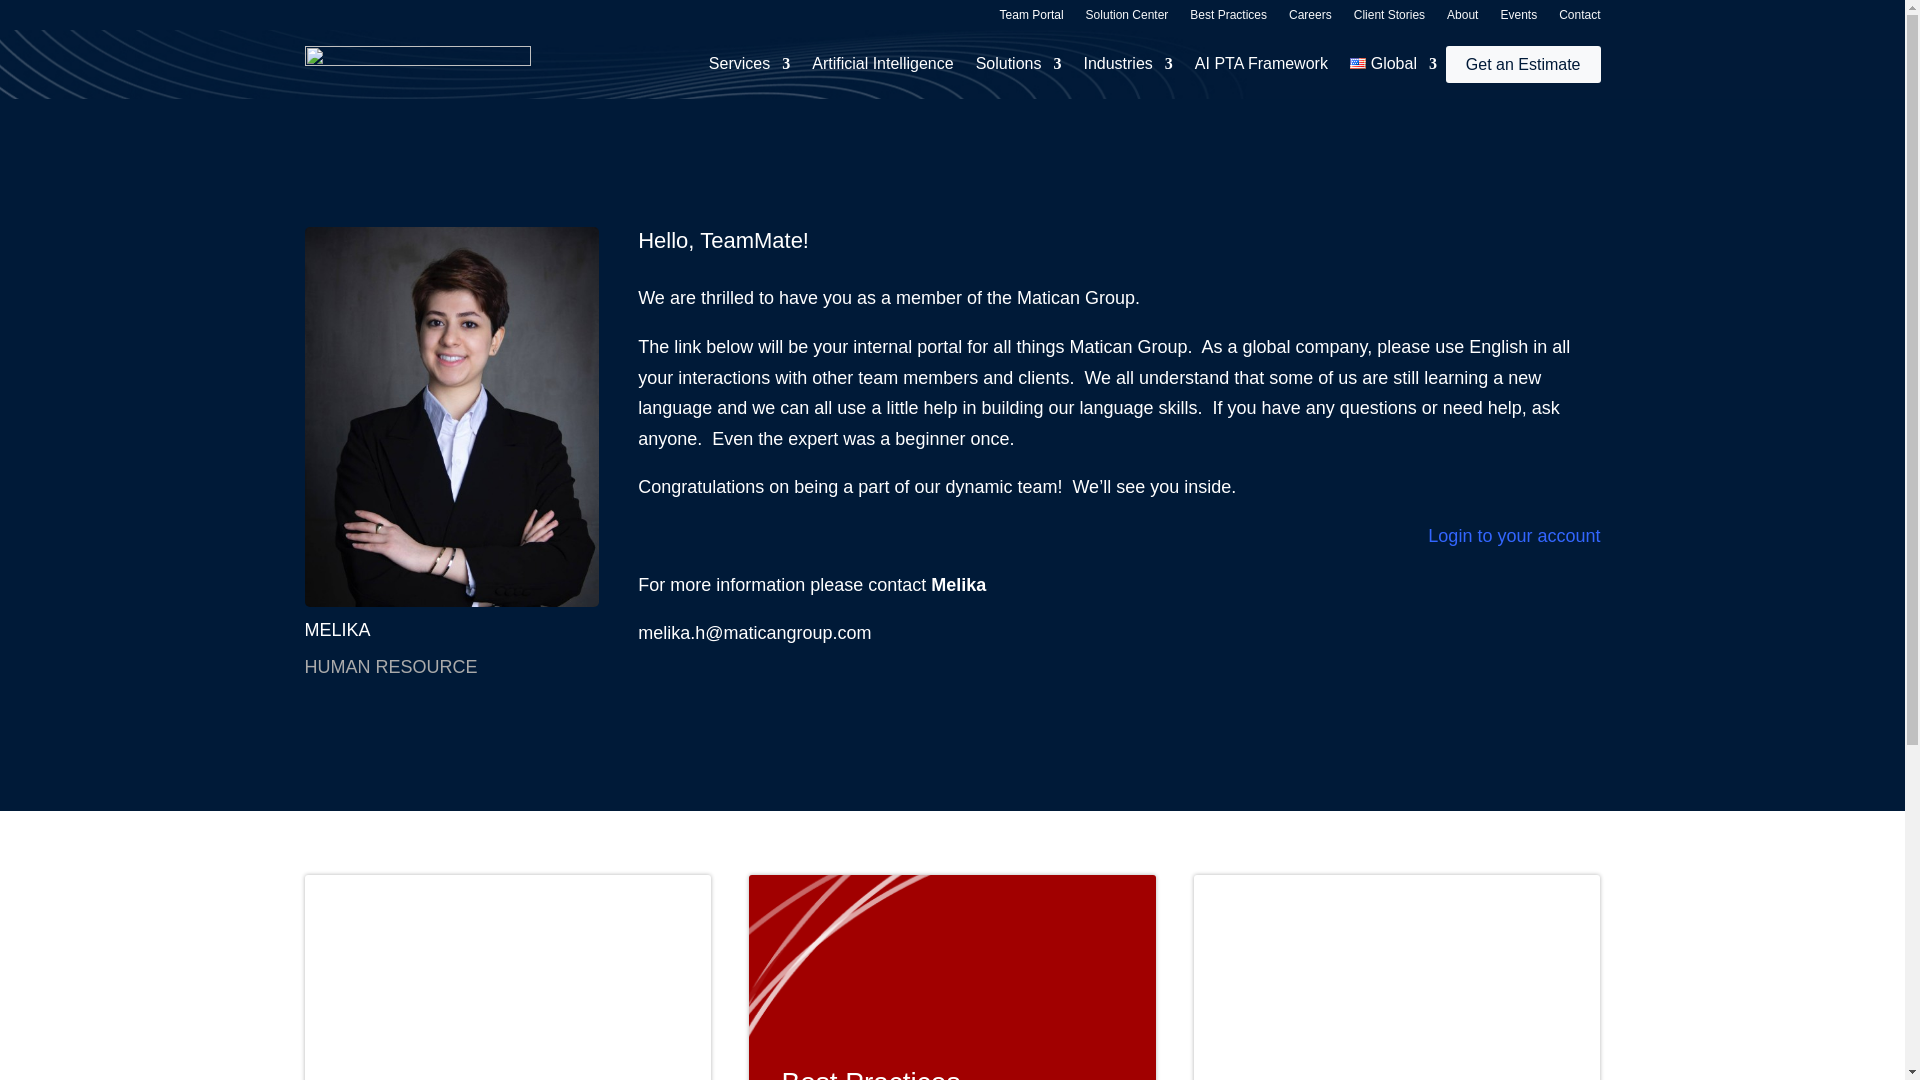 The height and width of the screenshot is (1080, 1920). What do you see at coordinates (1126, 68) in the screenshot?
I see `Industries` at bounding box center [1126, 68].